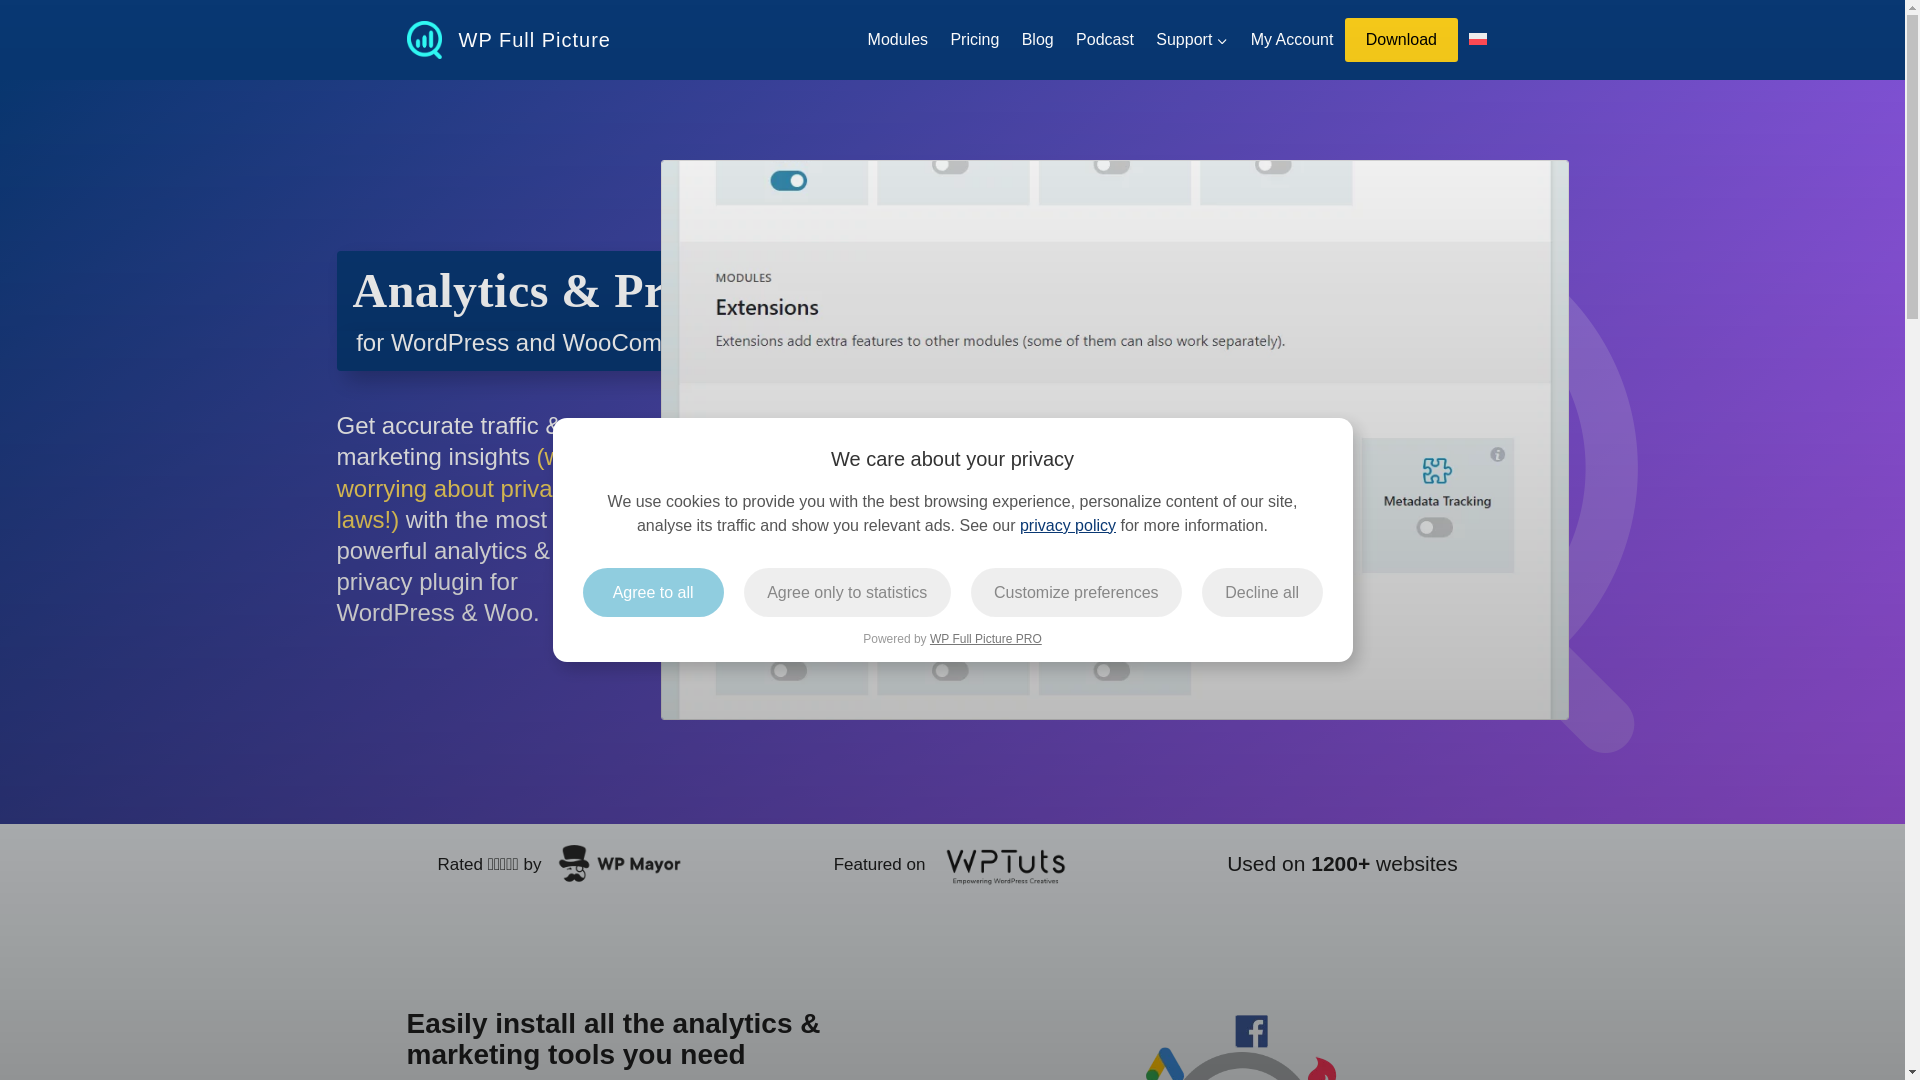 This screenshot has width=1920, height=1080. What do you see at coordinates (1076, 592) in the screenshot?
I see `Customize preferences` at bounding box center [1076, 592].